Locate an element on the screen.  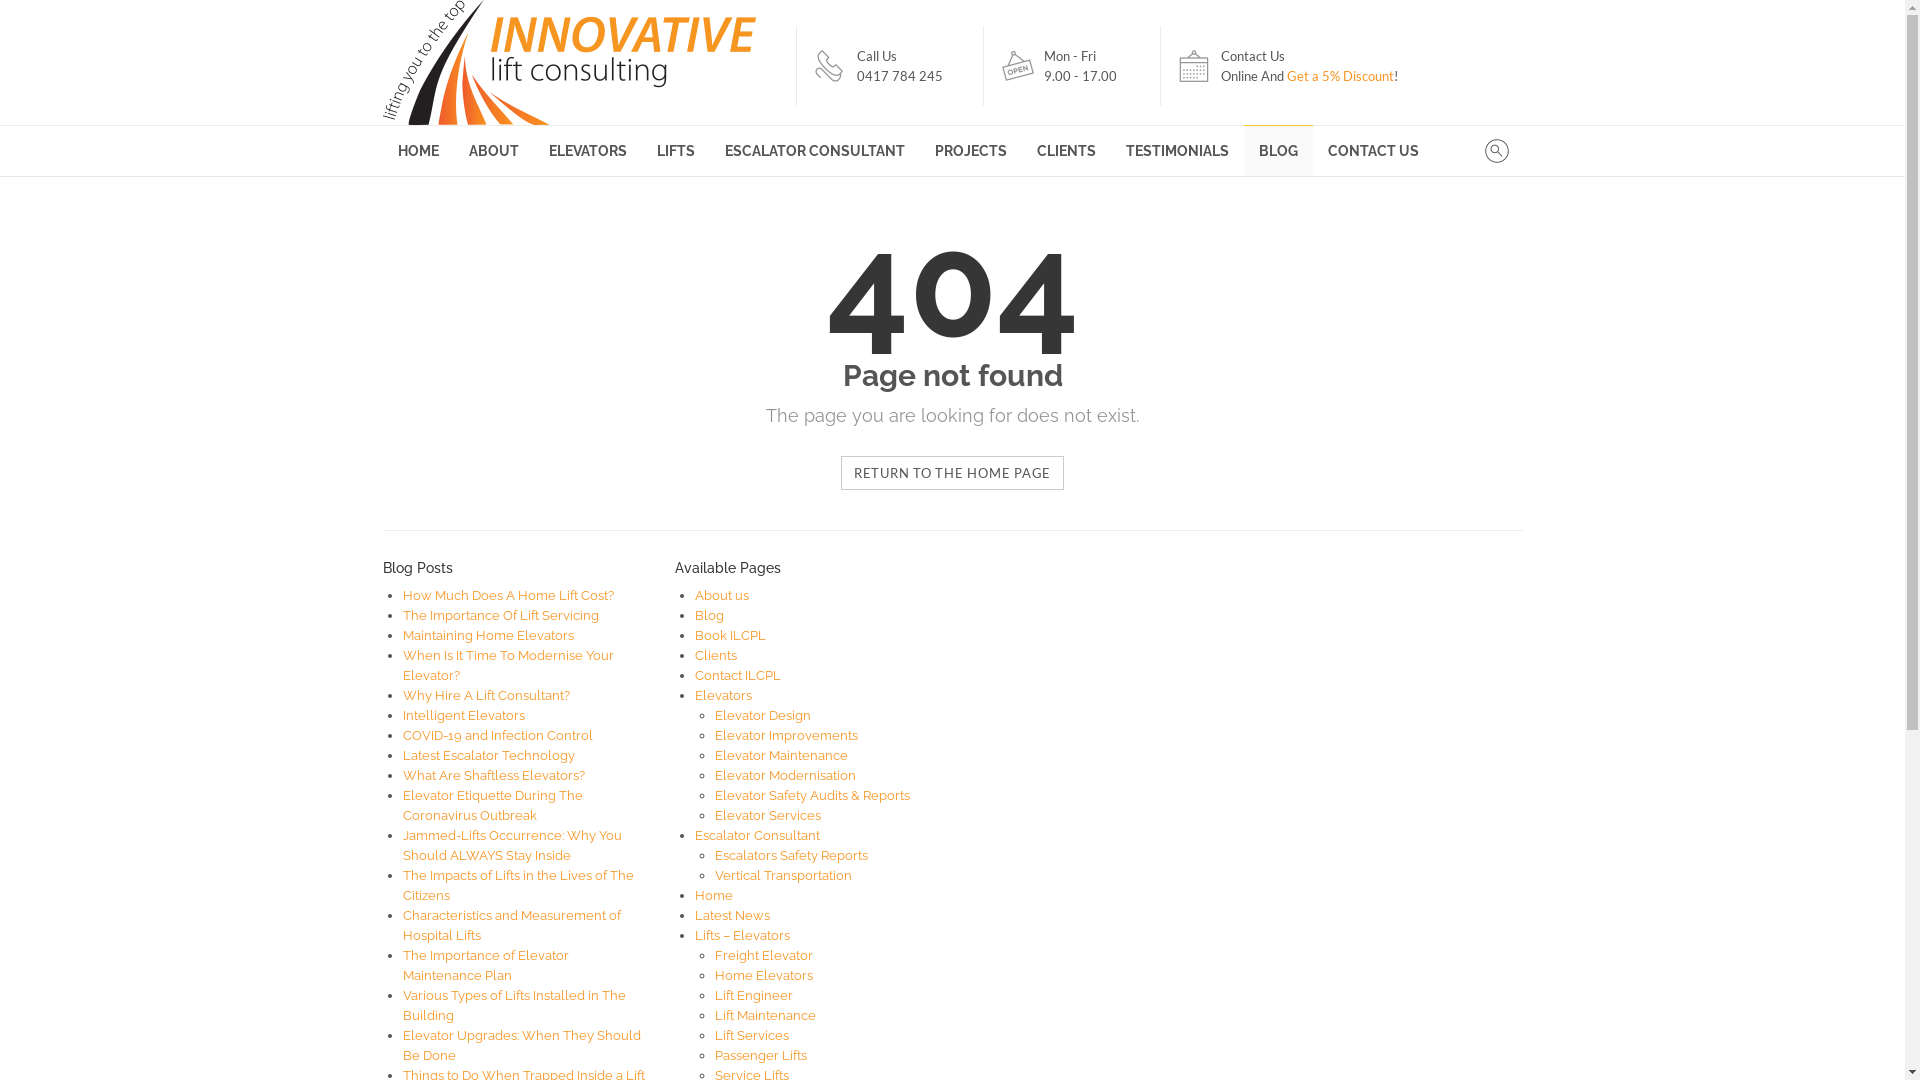
COVID-19 and Infection Control is located at coordinates (497, 736).